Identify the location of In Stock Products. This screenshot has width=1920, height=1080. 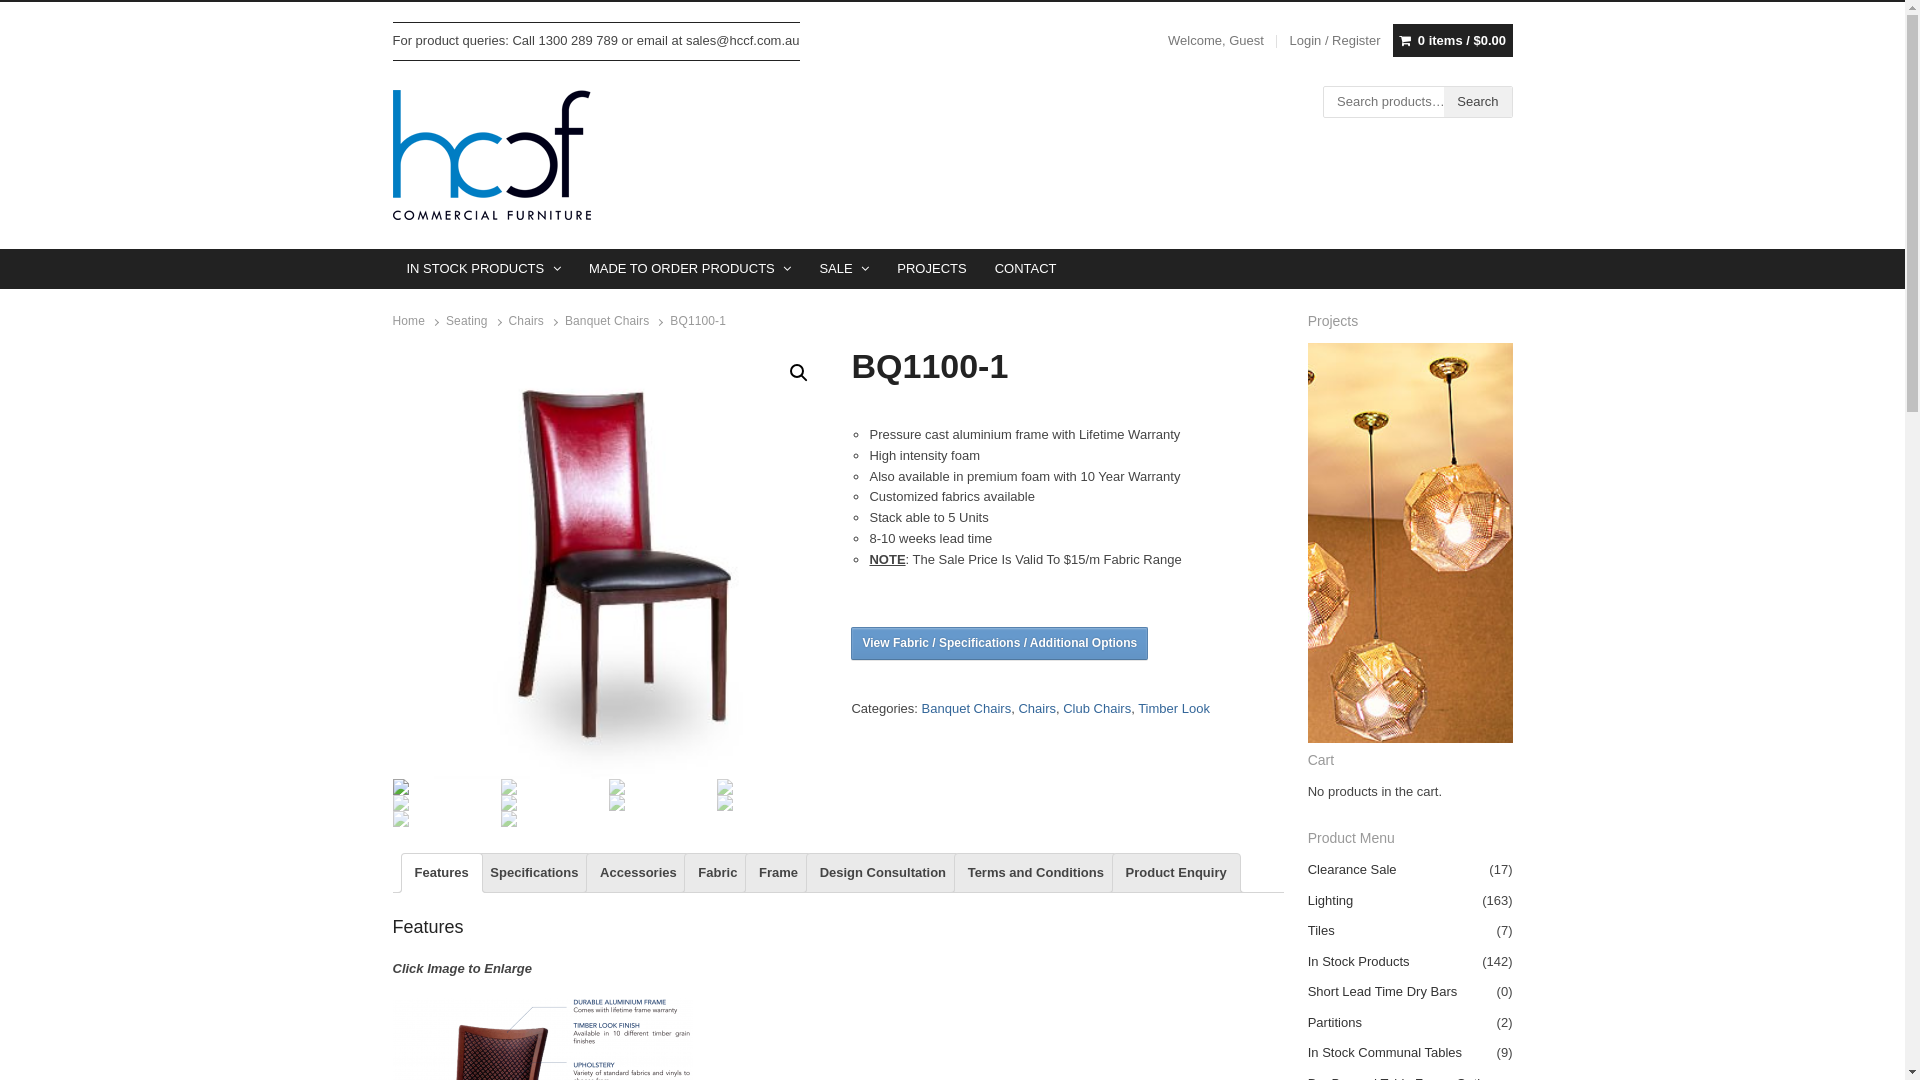
(1359, 962).